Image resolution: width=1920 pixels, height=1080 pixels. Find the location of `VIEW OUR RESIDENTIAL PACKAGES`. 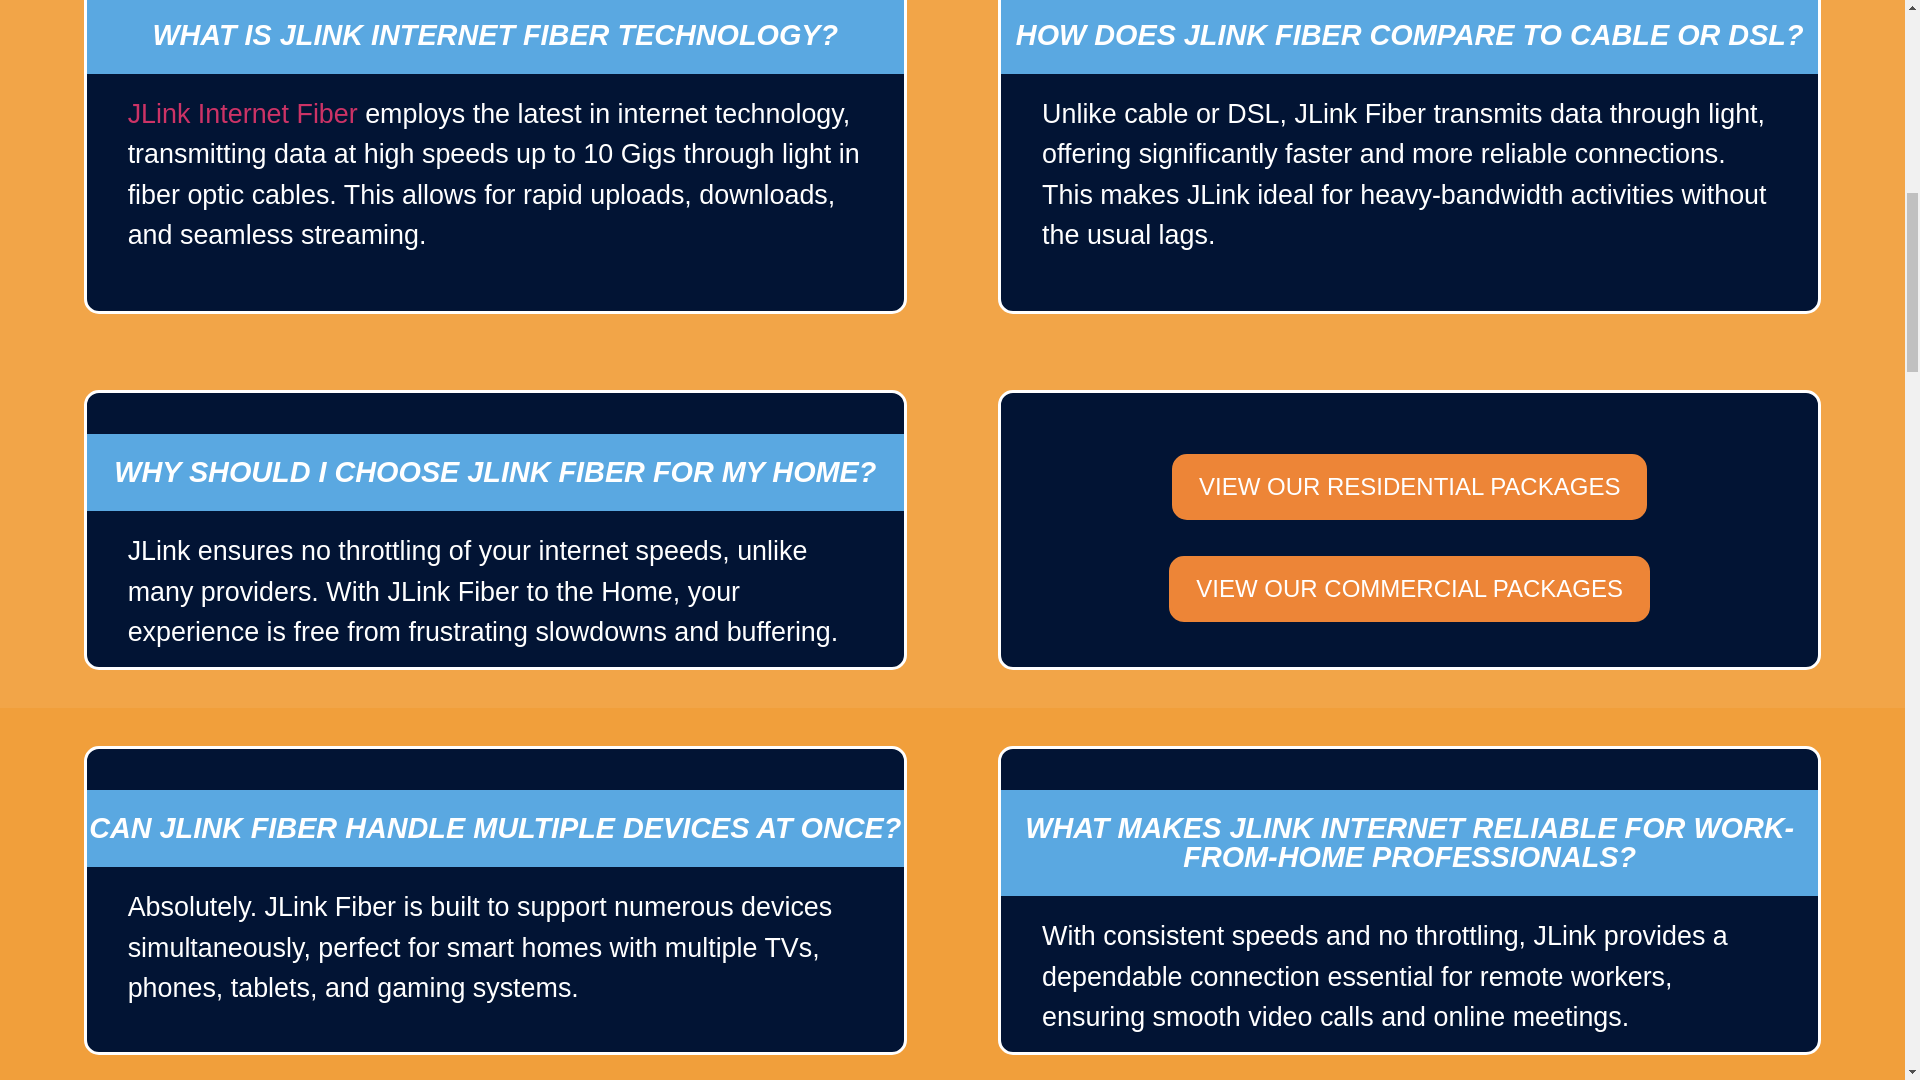

VIEW OUR RESIDENTIAL PACKAGES is located at coordinates (1409, 486).